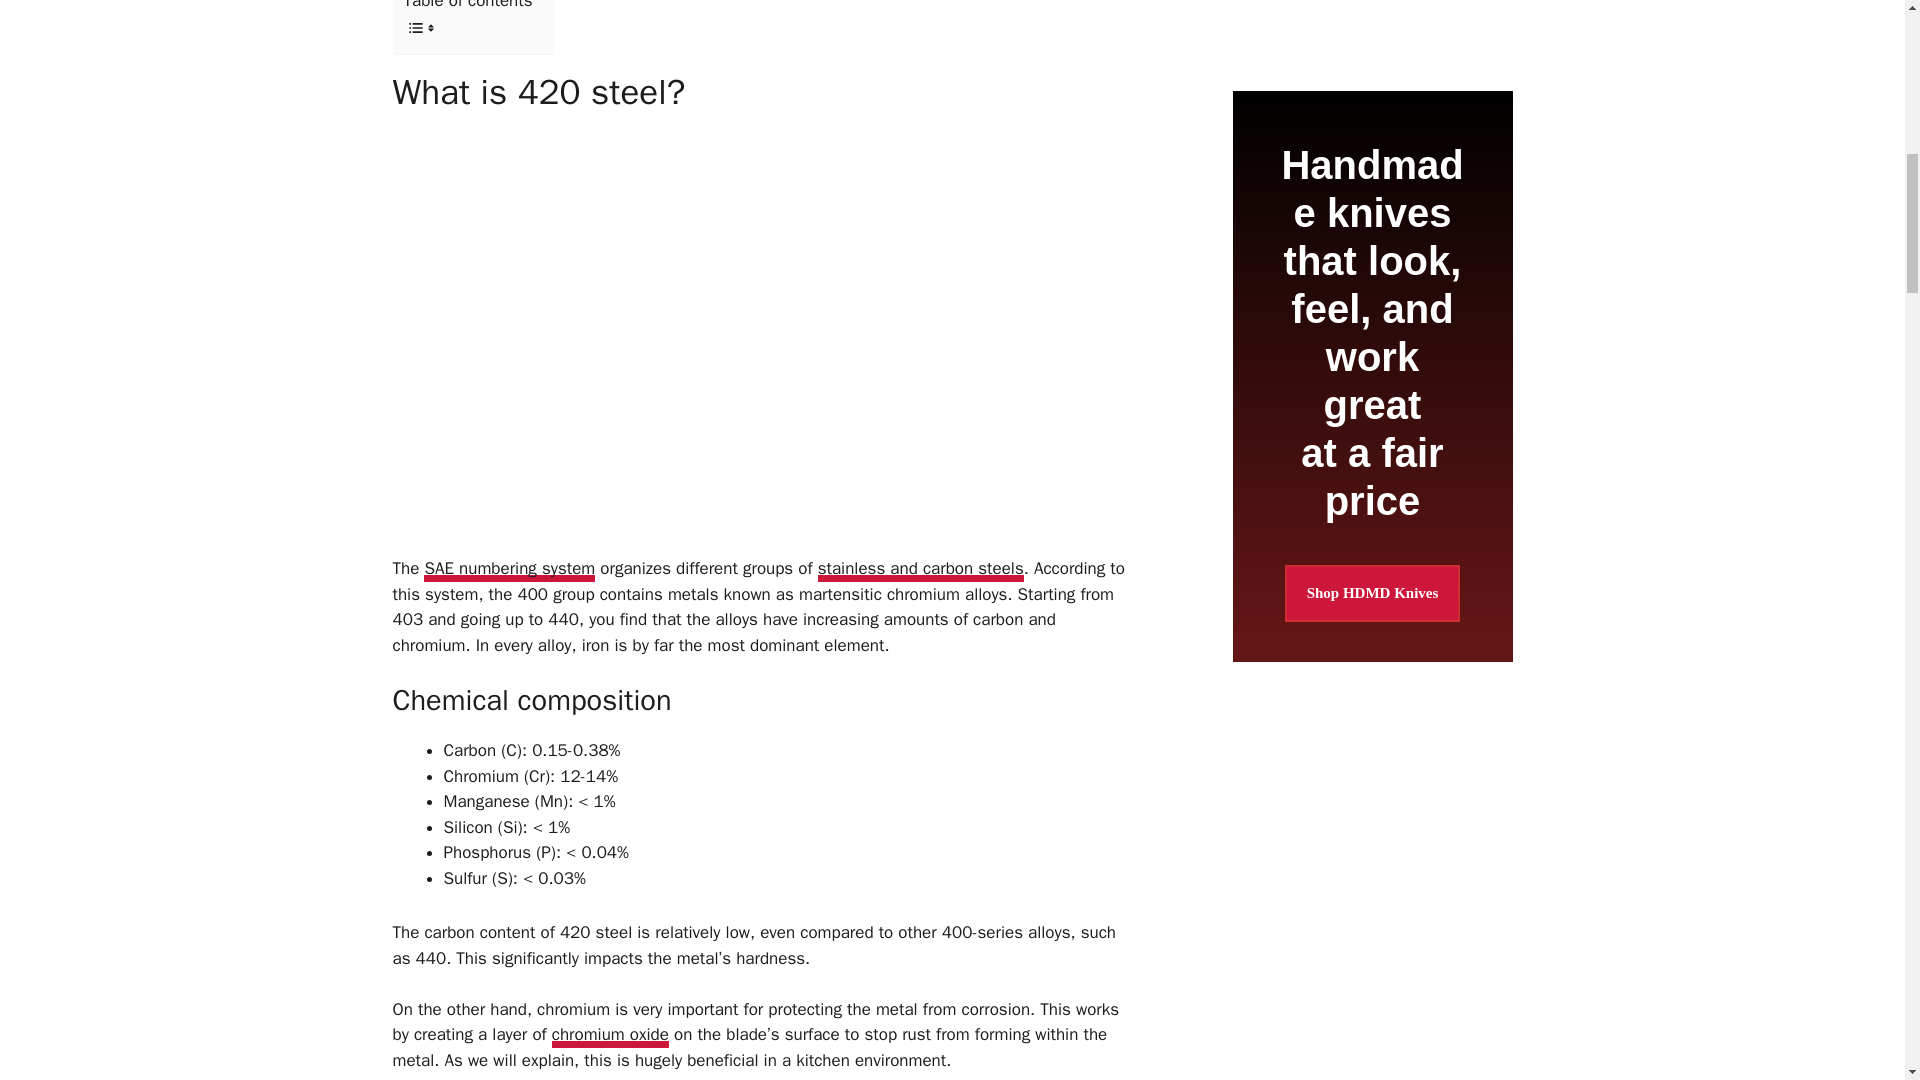 The width and height of the screenshot is (1920, 1080). Describe the element at coordinates (920, 570) in the screenshot. I see `stainless and carbon steels` at that location.